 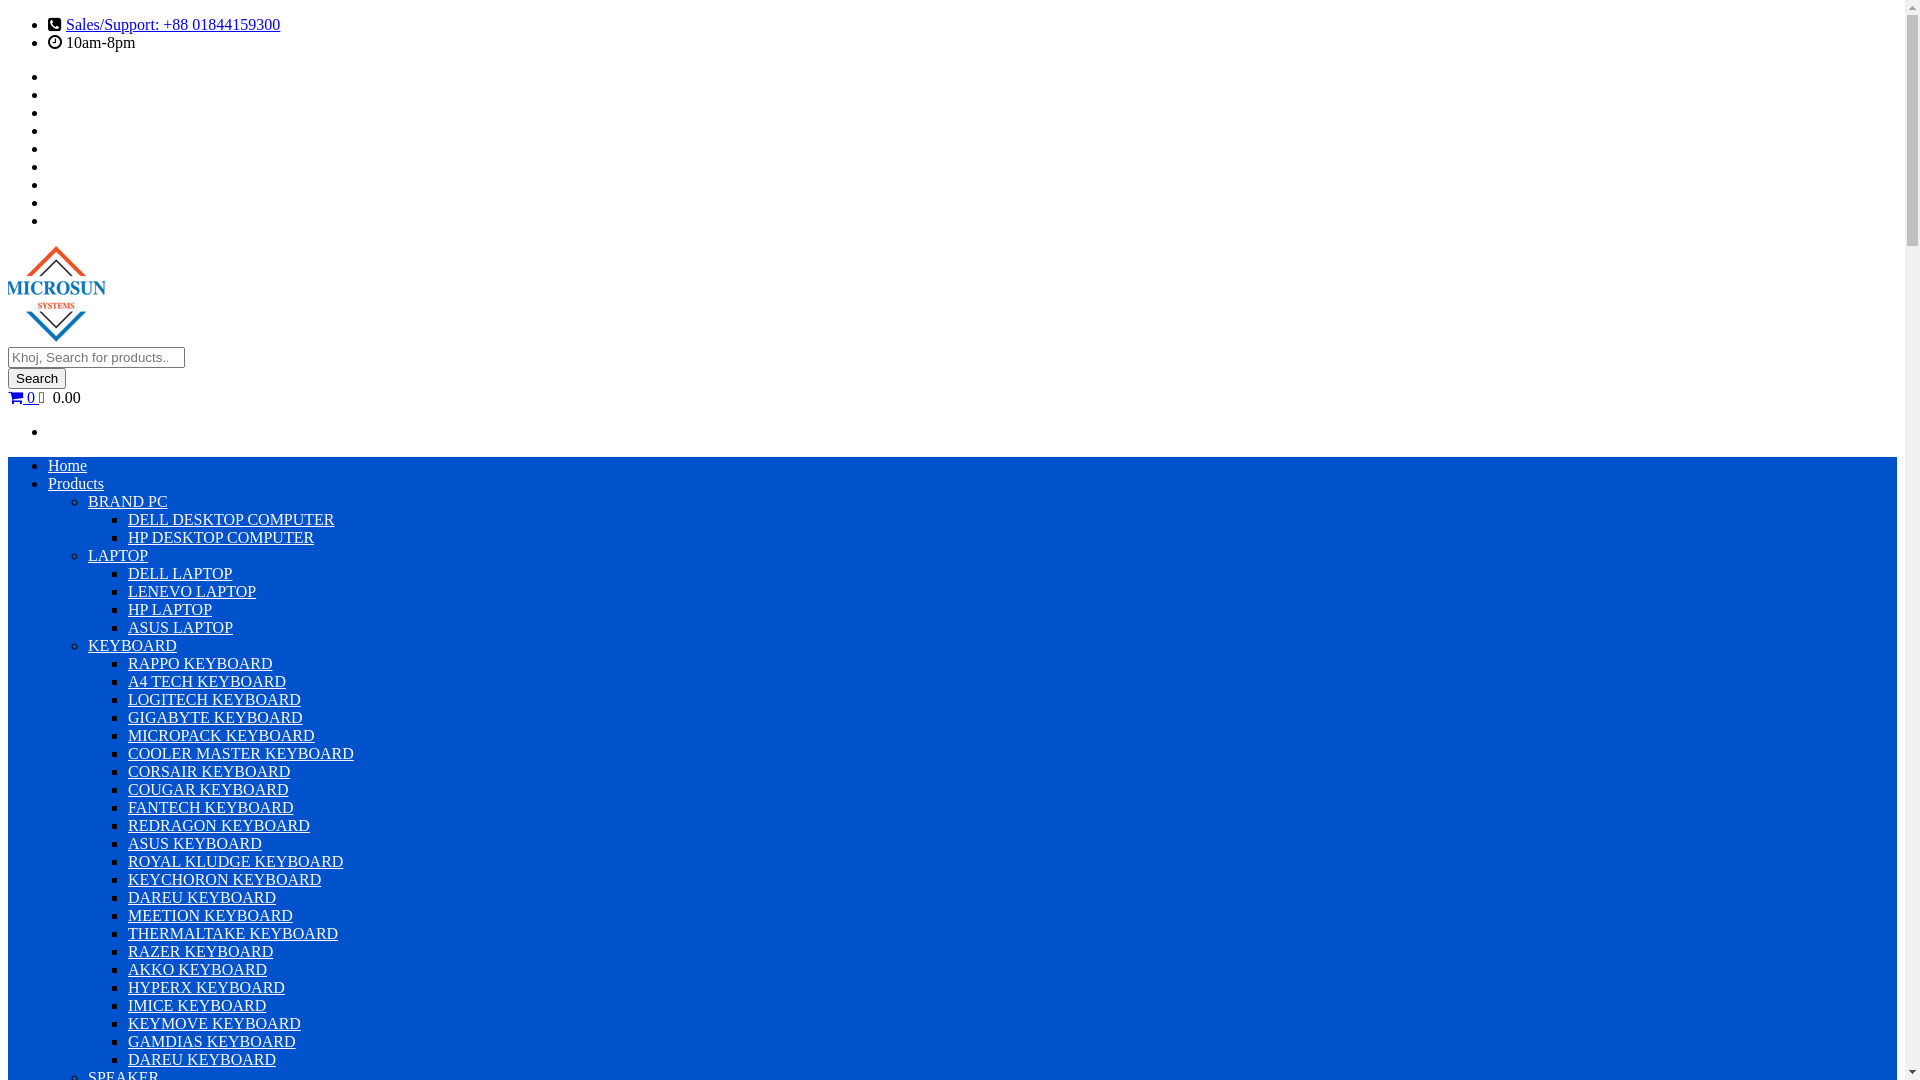 I want to click on THERMALTAKE KEYBOARD, so click(x=233, y=934).